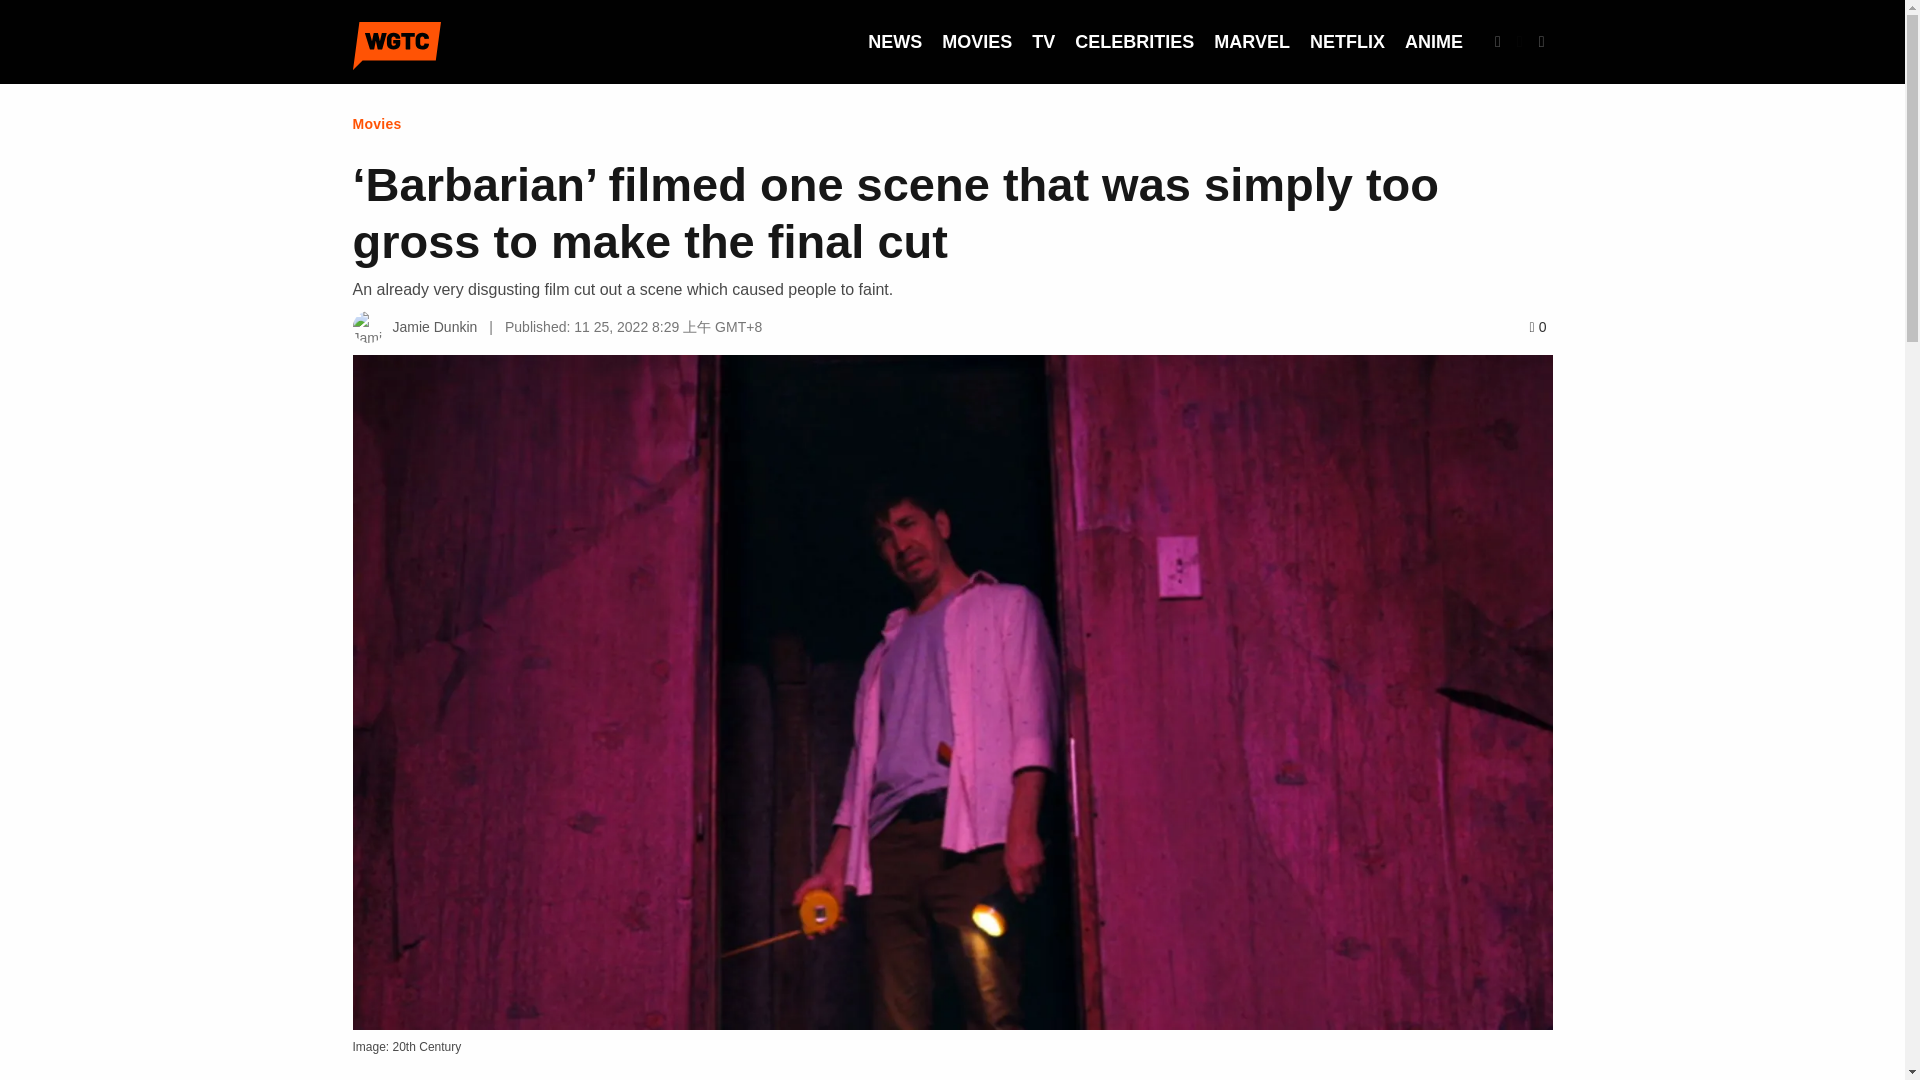 This screenshot has height=1080, width=1920. I want to click on TV, so click(1043, 42).